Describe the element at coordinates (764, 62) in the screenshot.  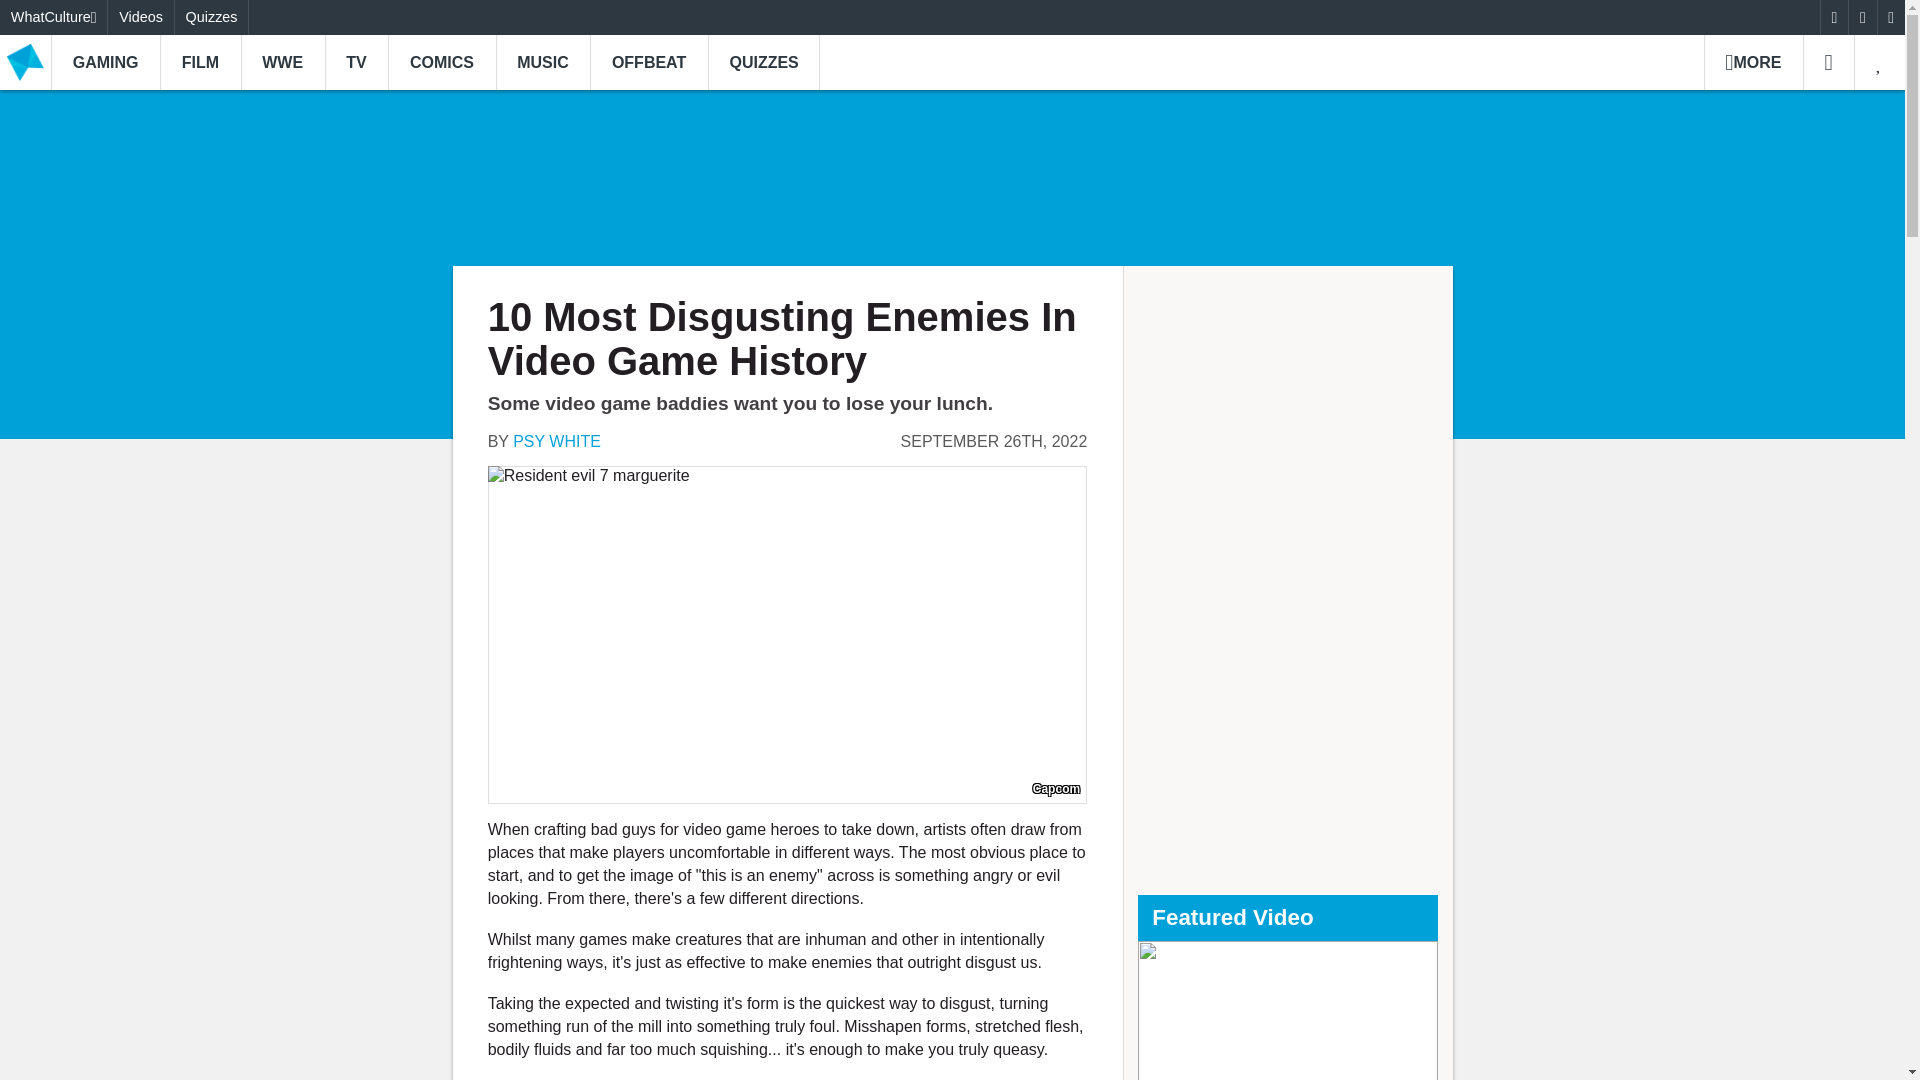
I see `QUIZZES` at that location.